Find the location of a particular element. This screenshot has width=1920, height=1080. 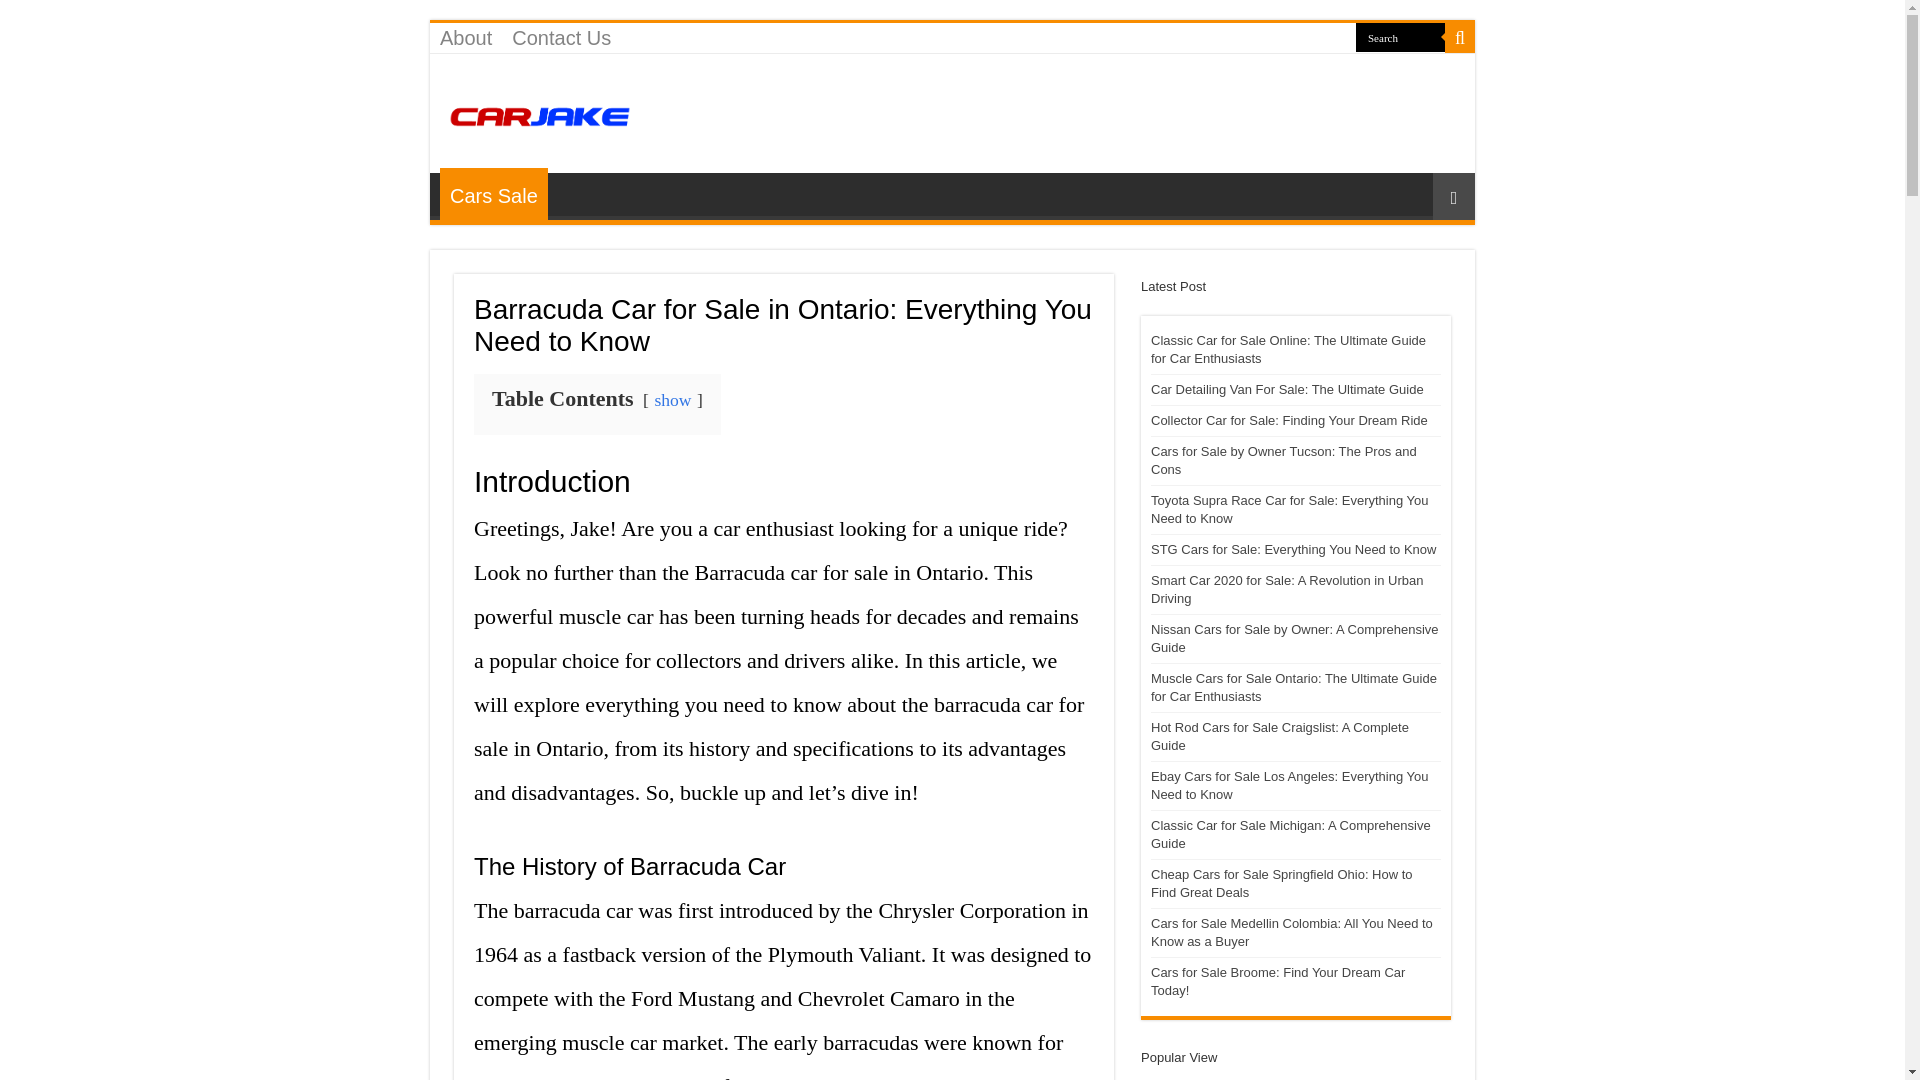

show is located at coordinates (672, 400).